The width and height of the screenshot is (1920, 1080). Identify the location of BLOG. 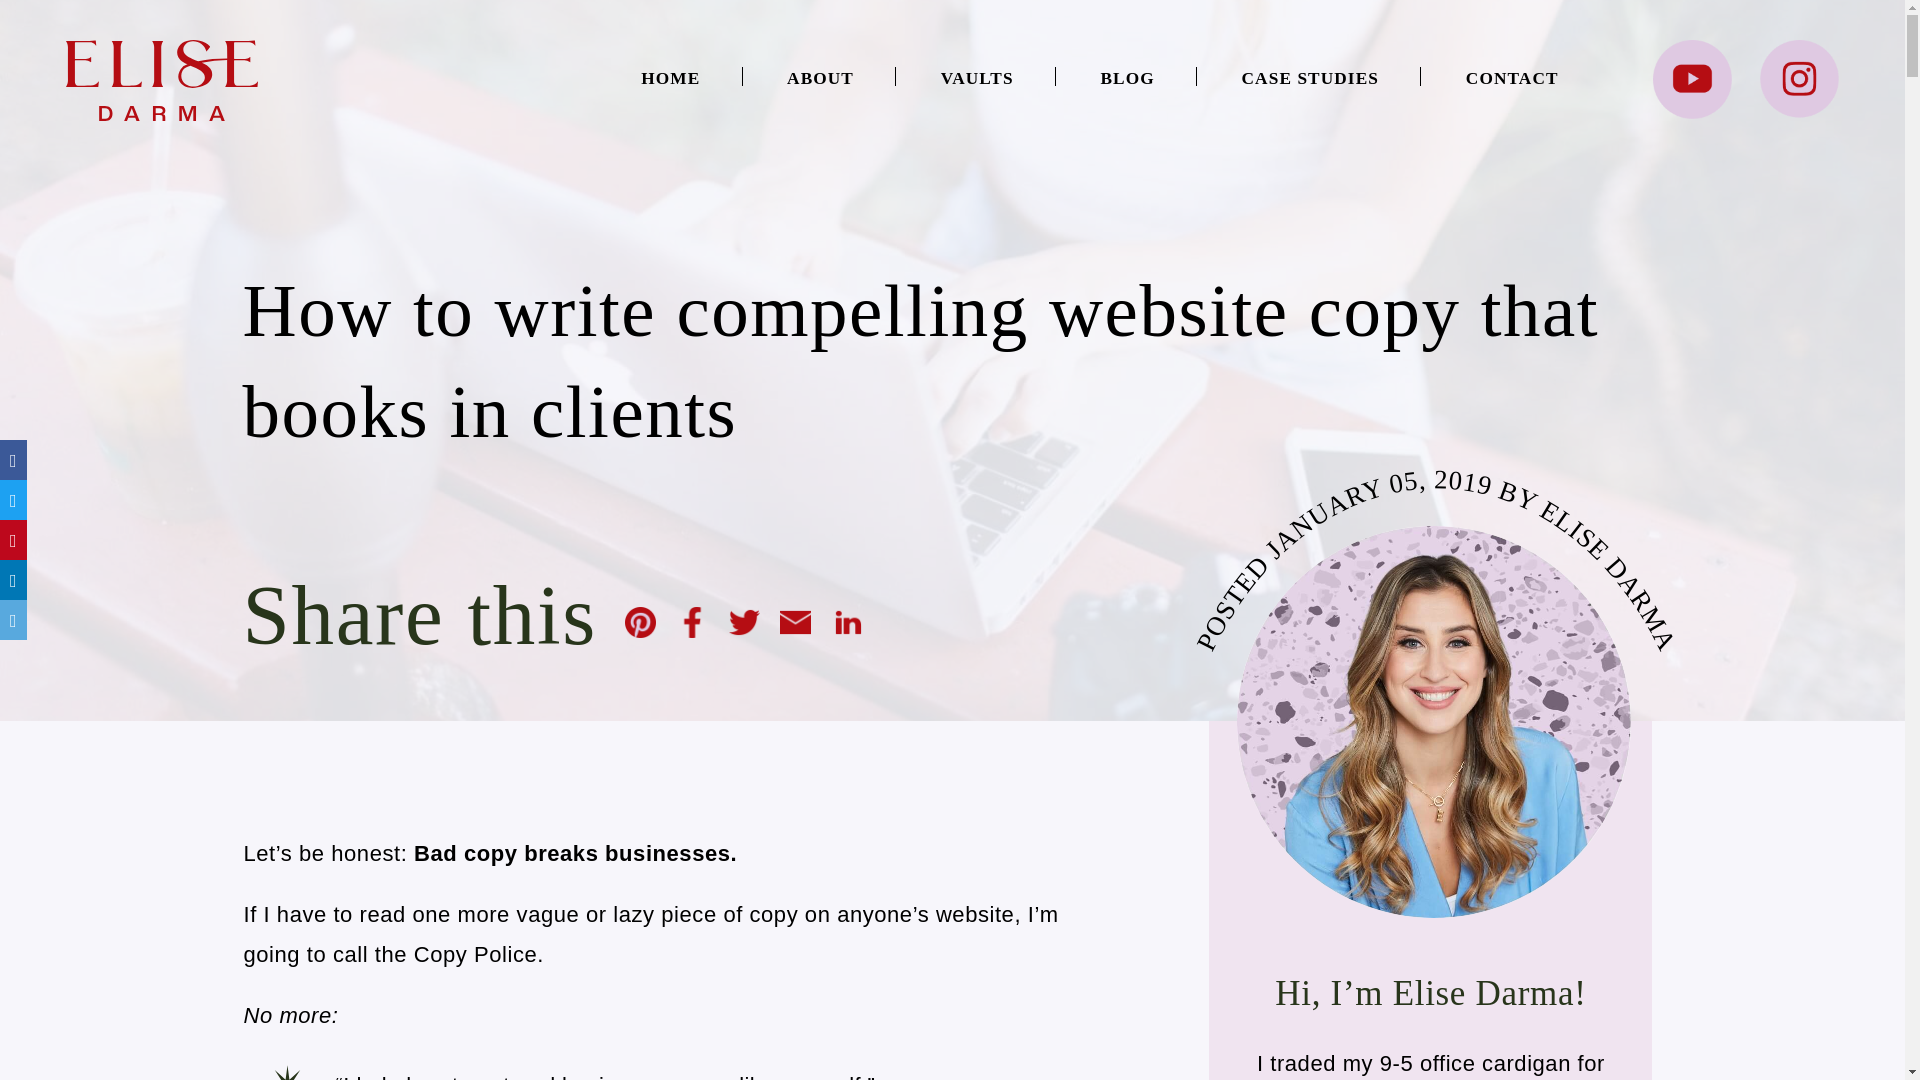
(1126, 79).